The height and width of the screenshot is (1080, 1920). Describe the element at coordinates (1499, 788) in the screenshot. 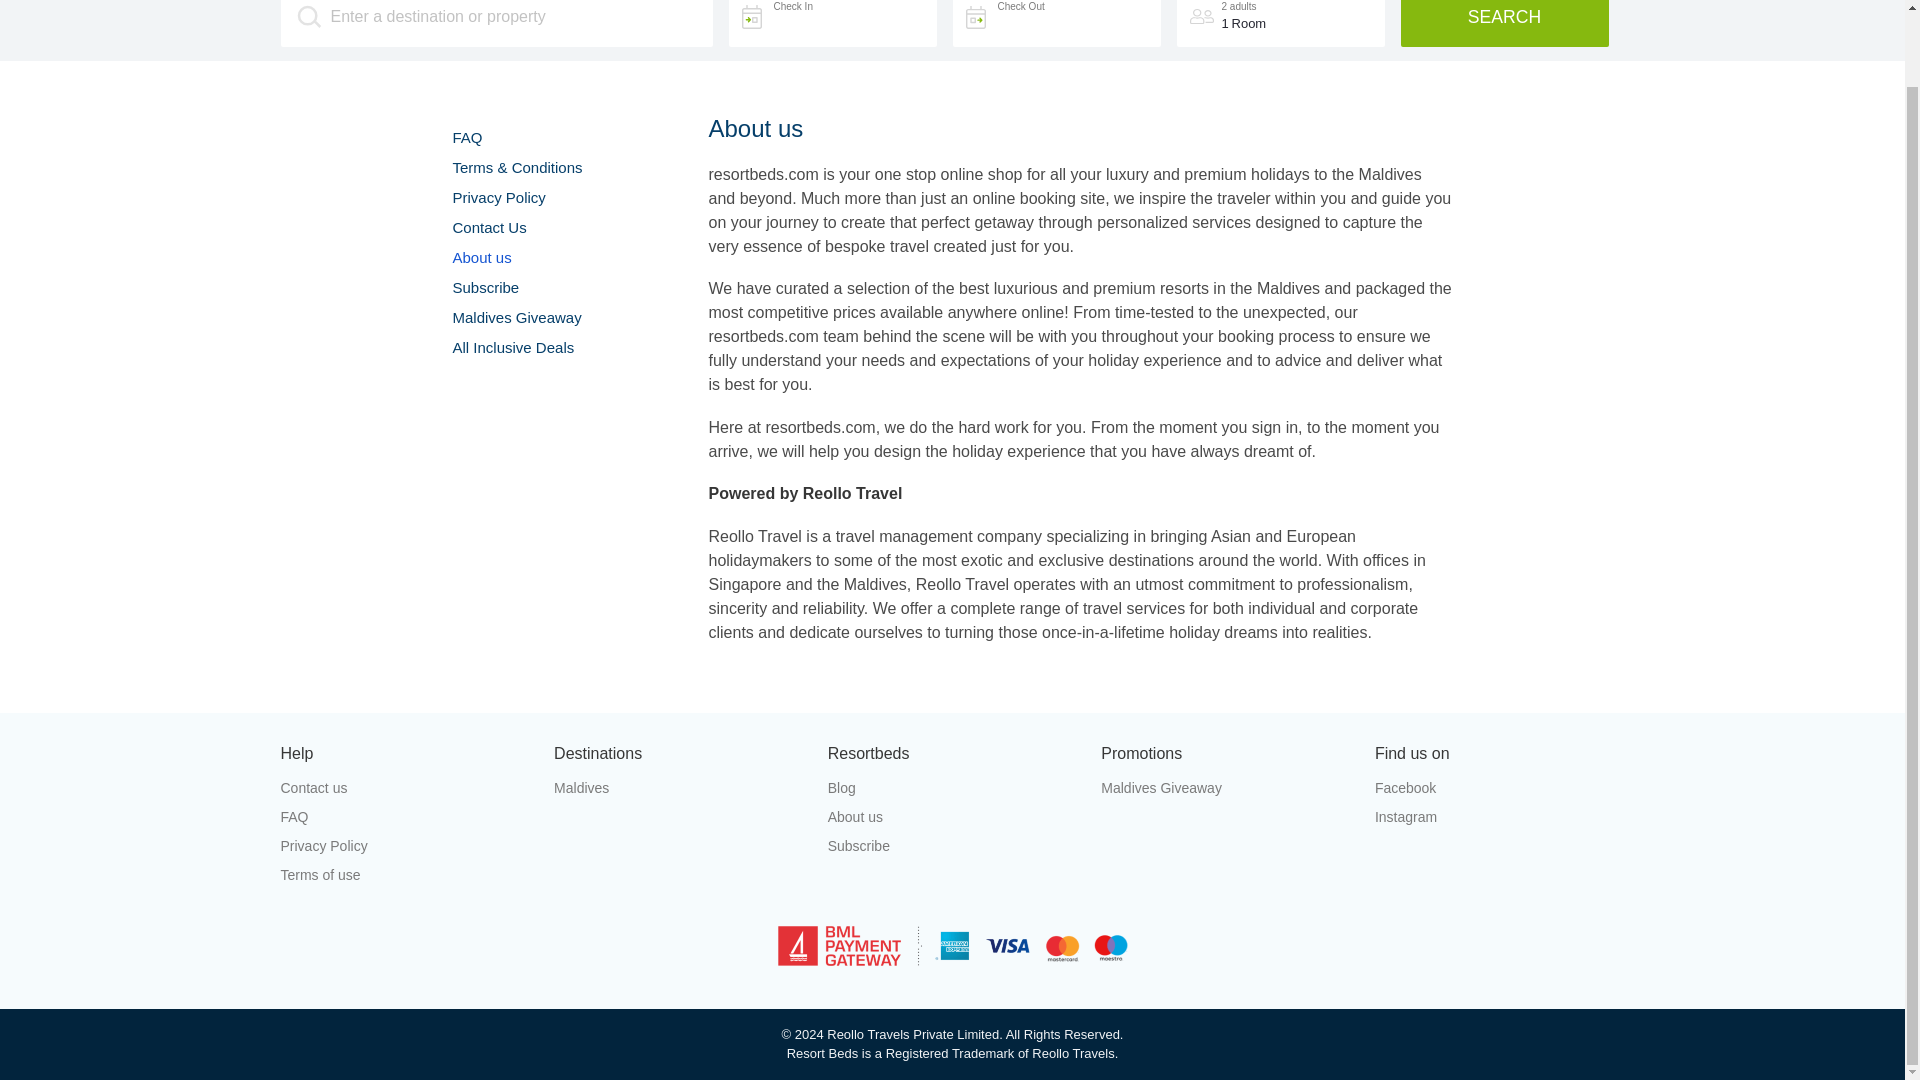

I see `Facebook` at that location.